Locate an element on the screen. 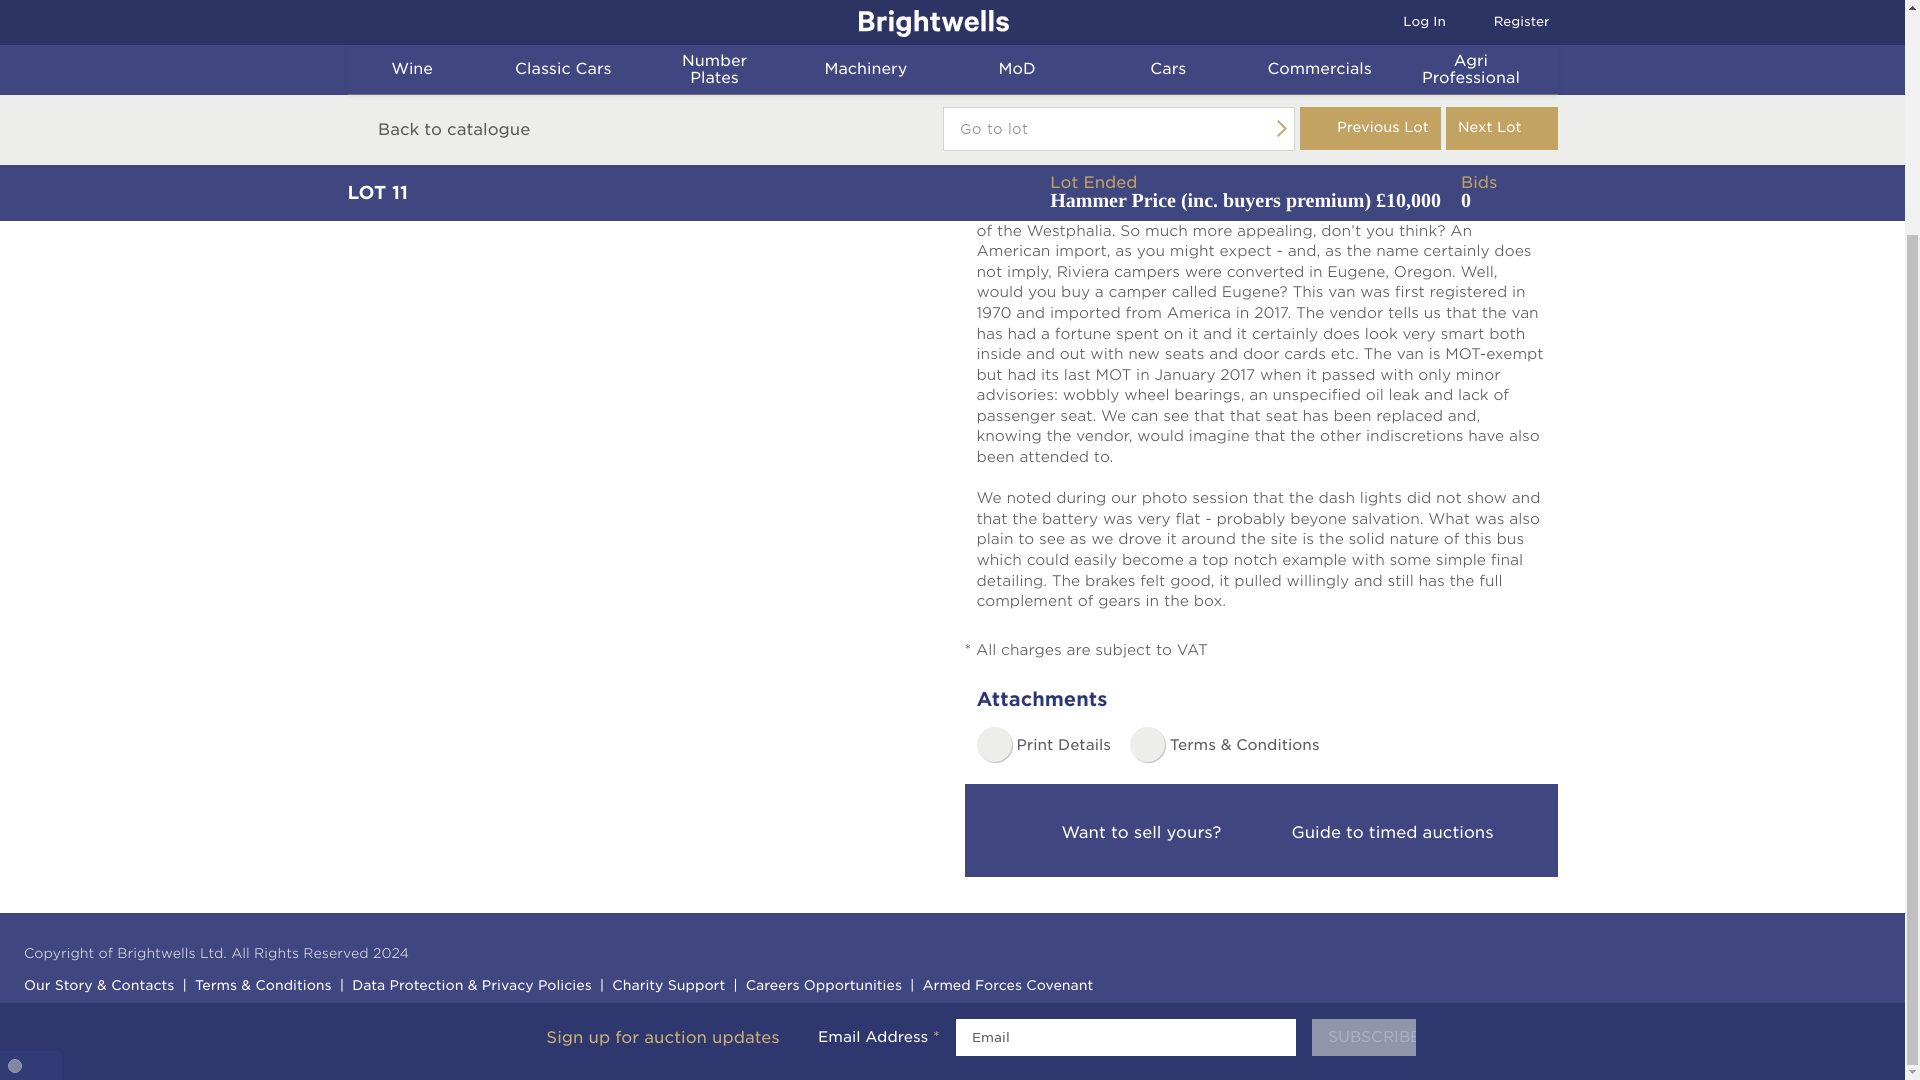 This screenshot has height=1080, width=1920. Print details is located at coordinates (1042, 744).